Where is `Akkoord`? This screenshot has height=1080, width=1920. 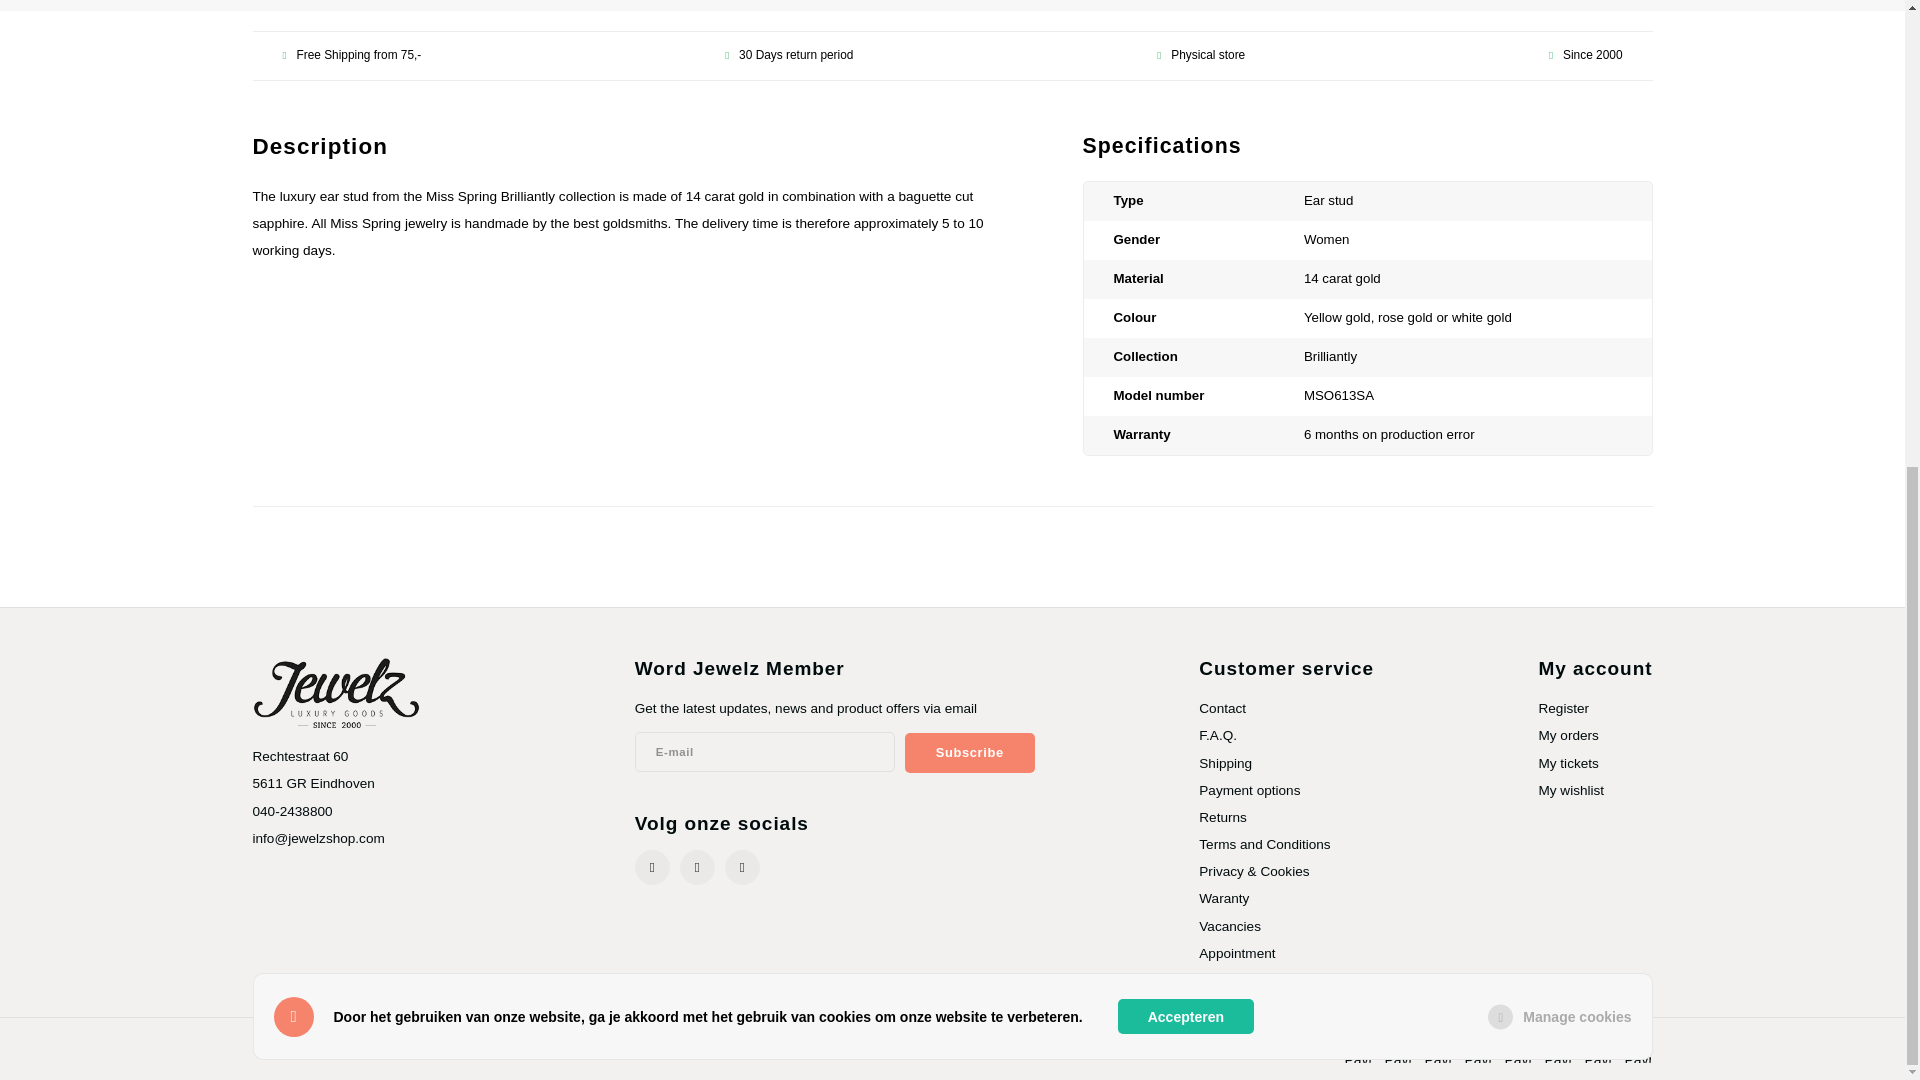 Akkoord is located at coordinates (1185, 200).